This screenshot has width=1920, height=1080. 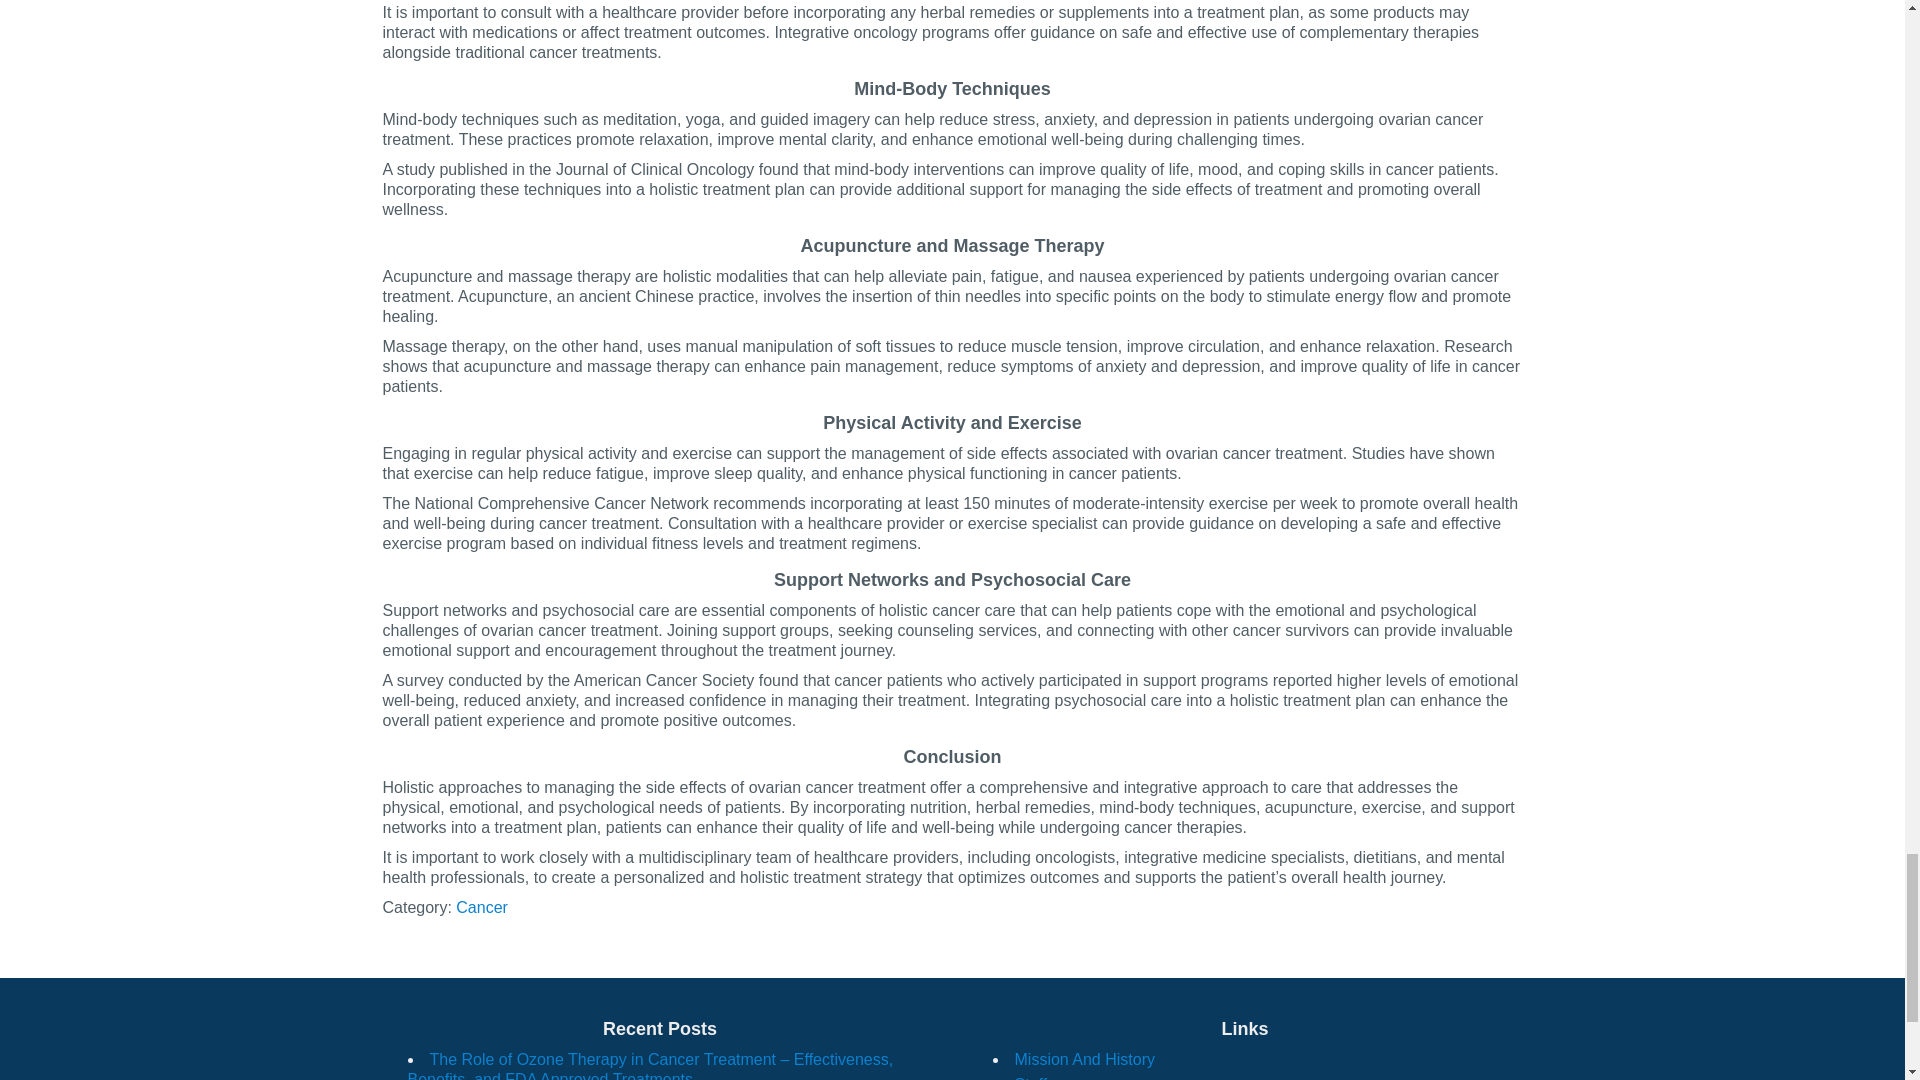 I want to click on Mission And History, so click(x=1084, y=1059).